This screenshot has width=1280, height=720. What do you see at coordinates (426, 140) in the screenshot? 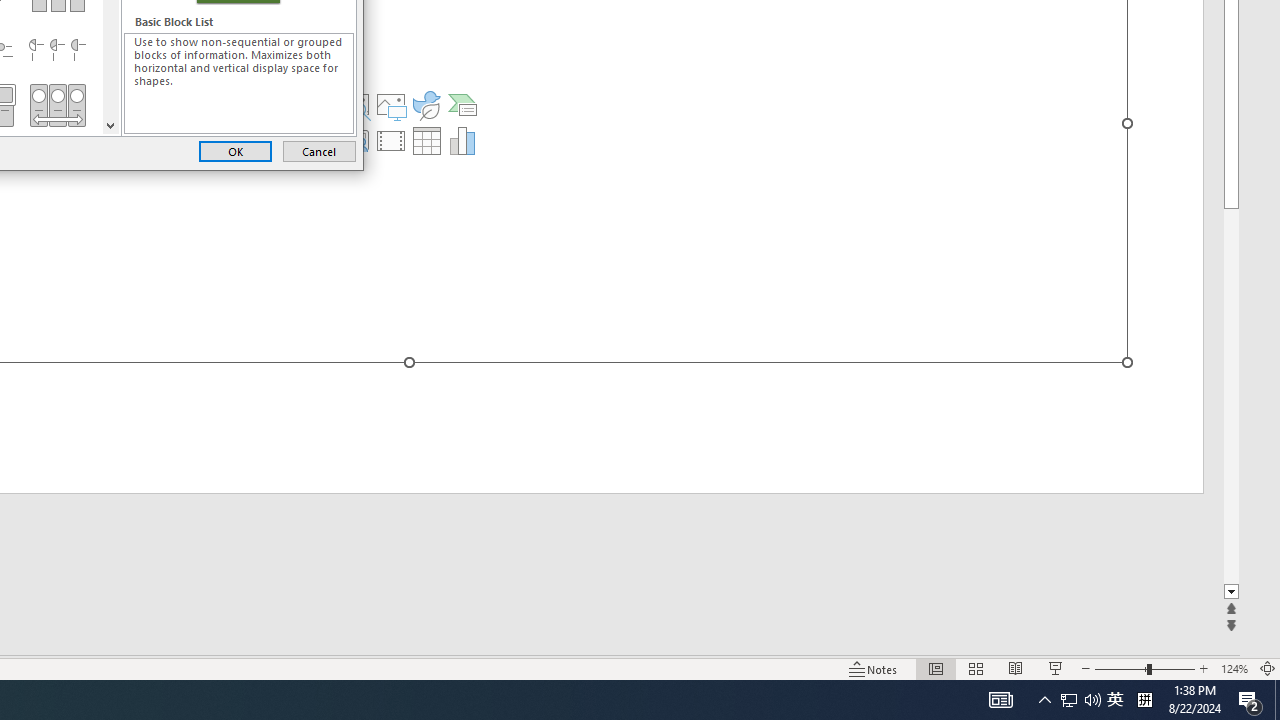
I see `Insert Table` at bounding box center [426, 140].